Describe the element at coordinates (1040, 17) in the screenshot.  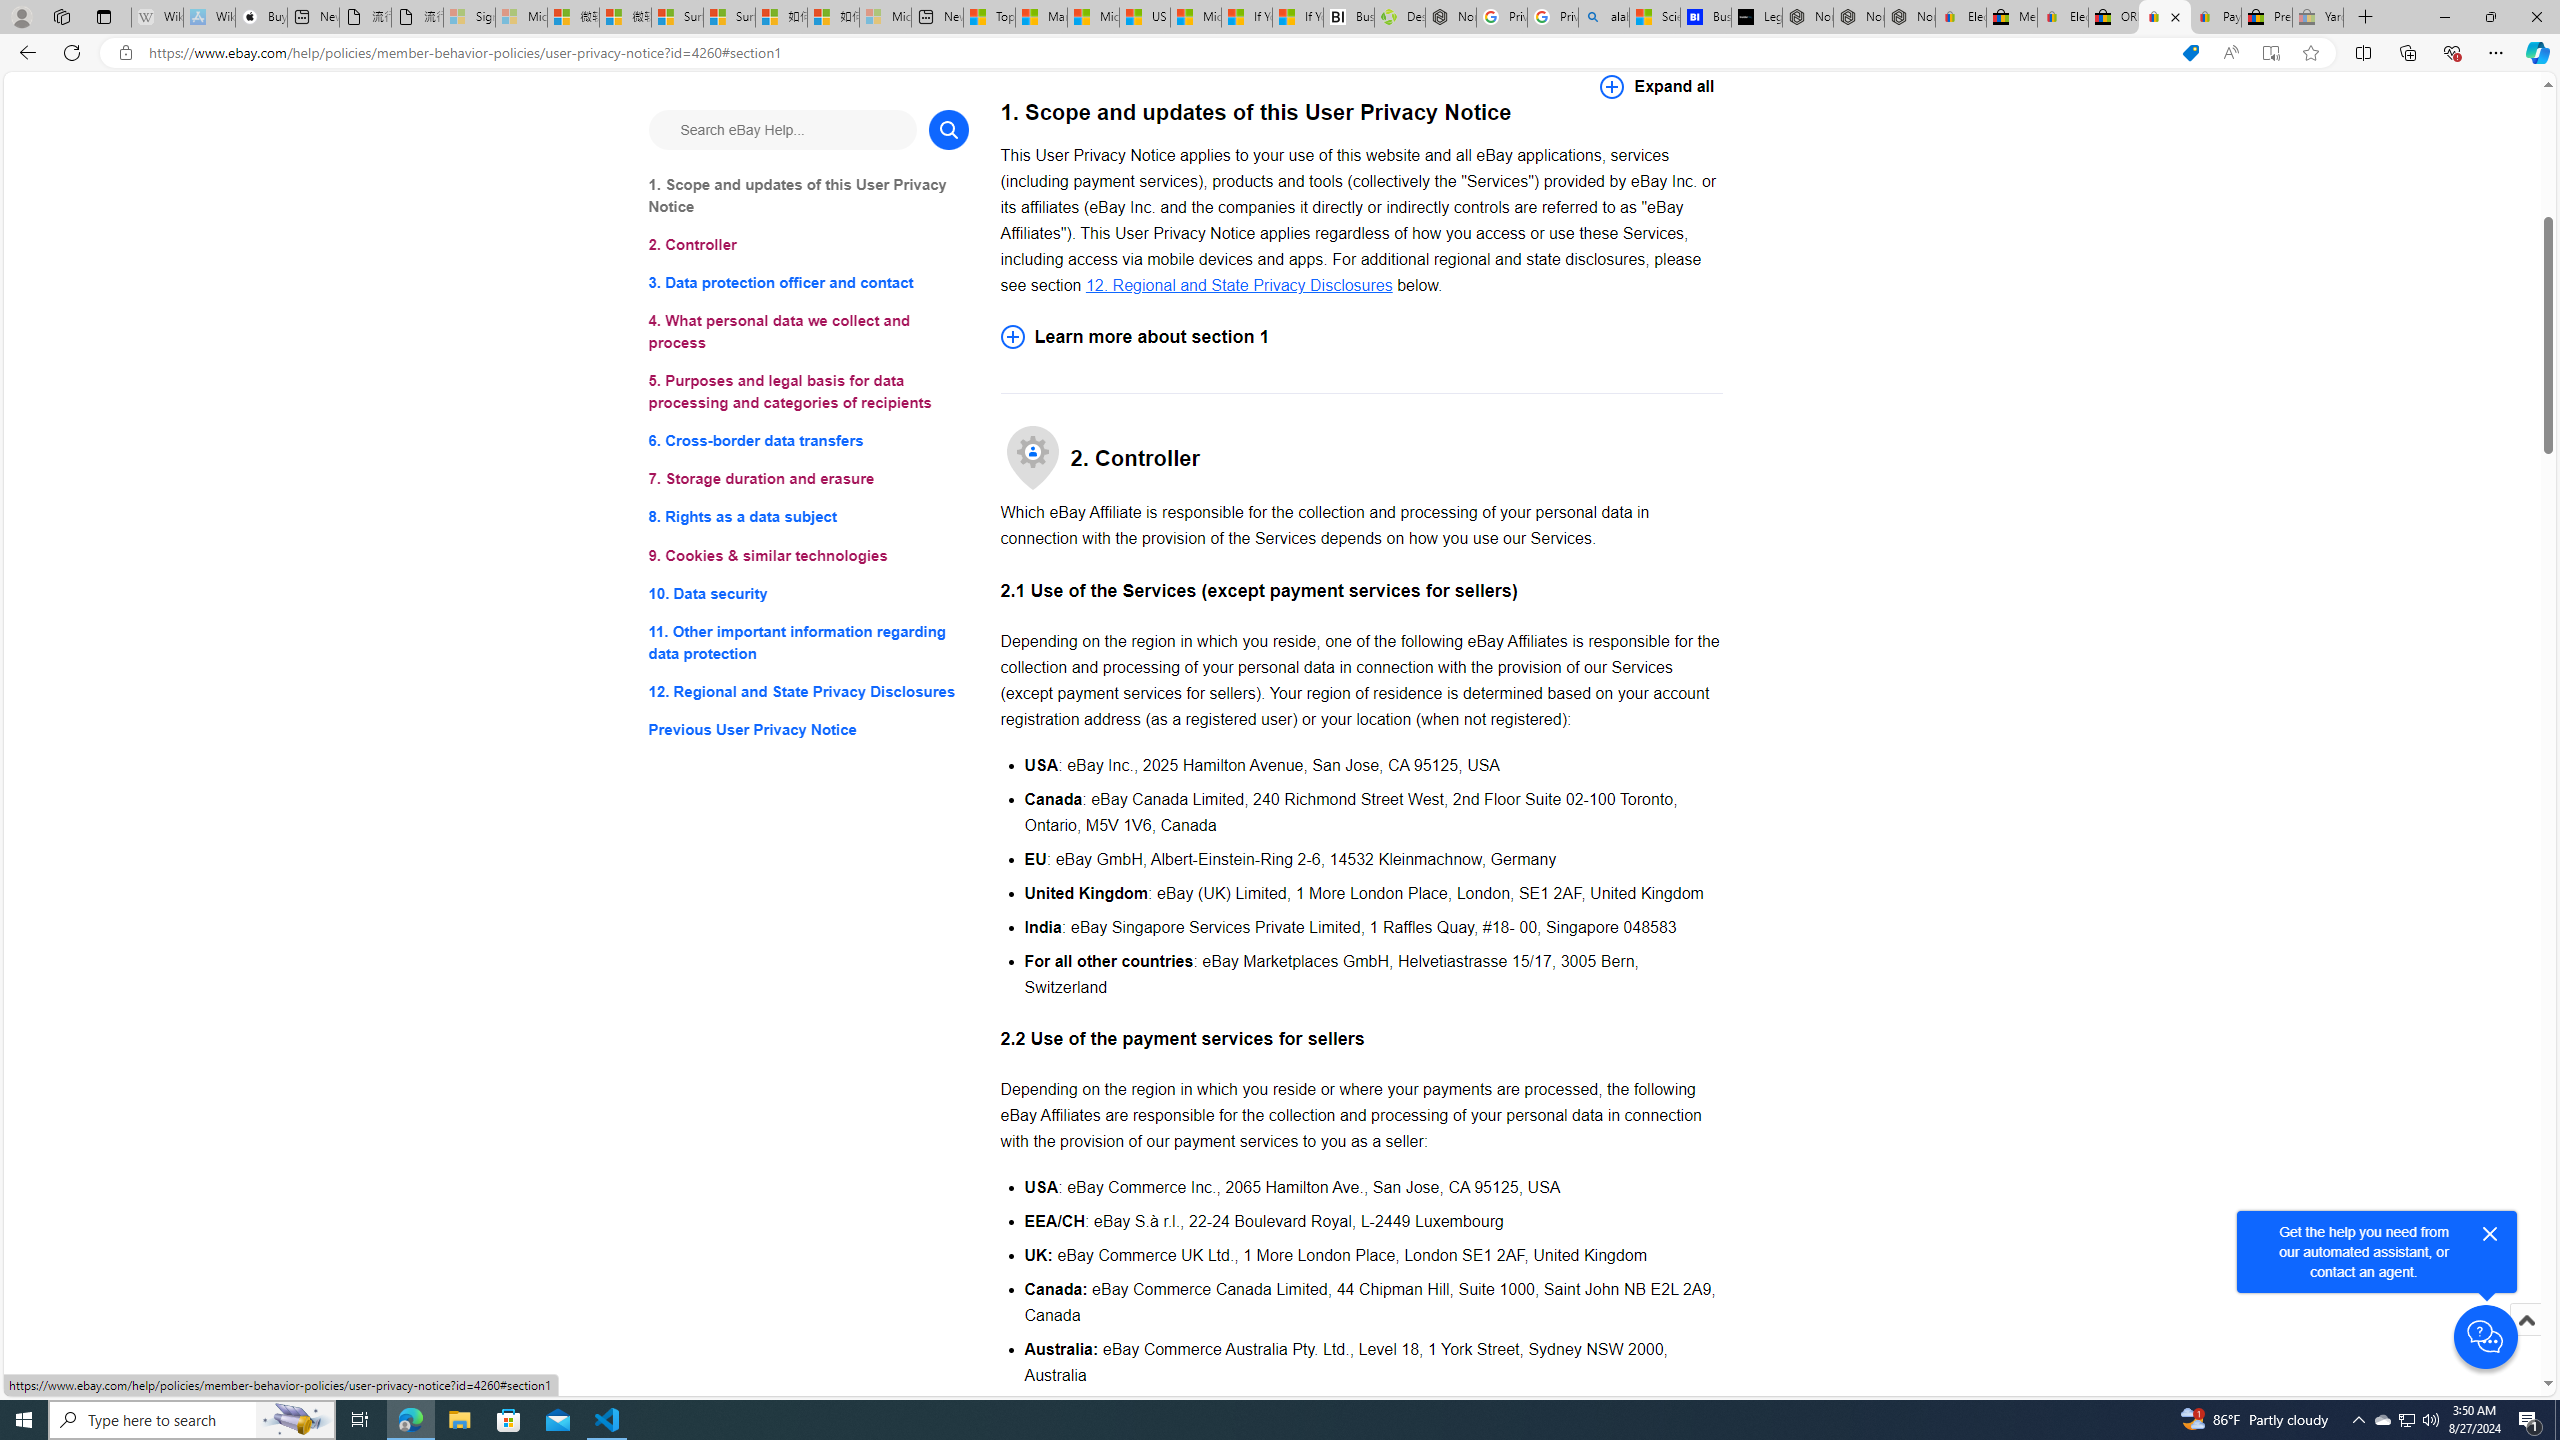
I see `Marine life - MSN` at that location.